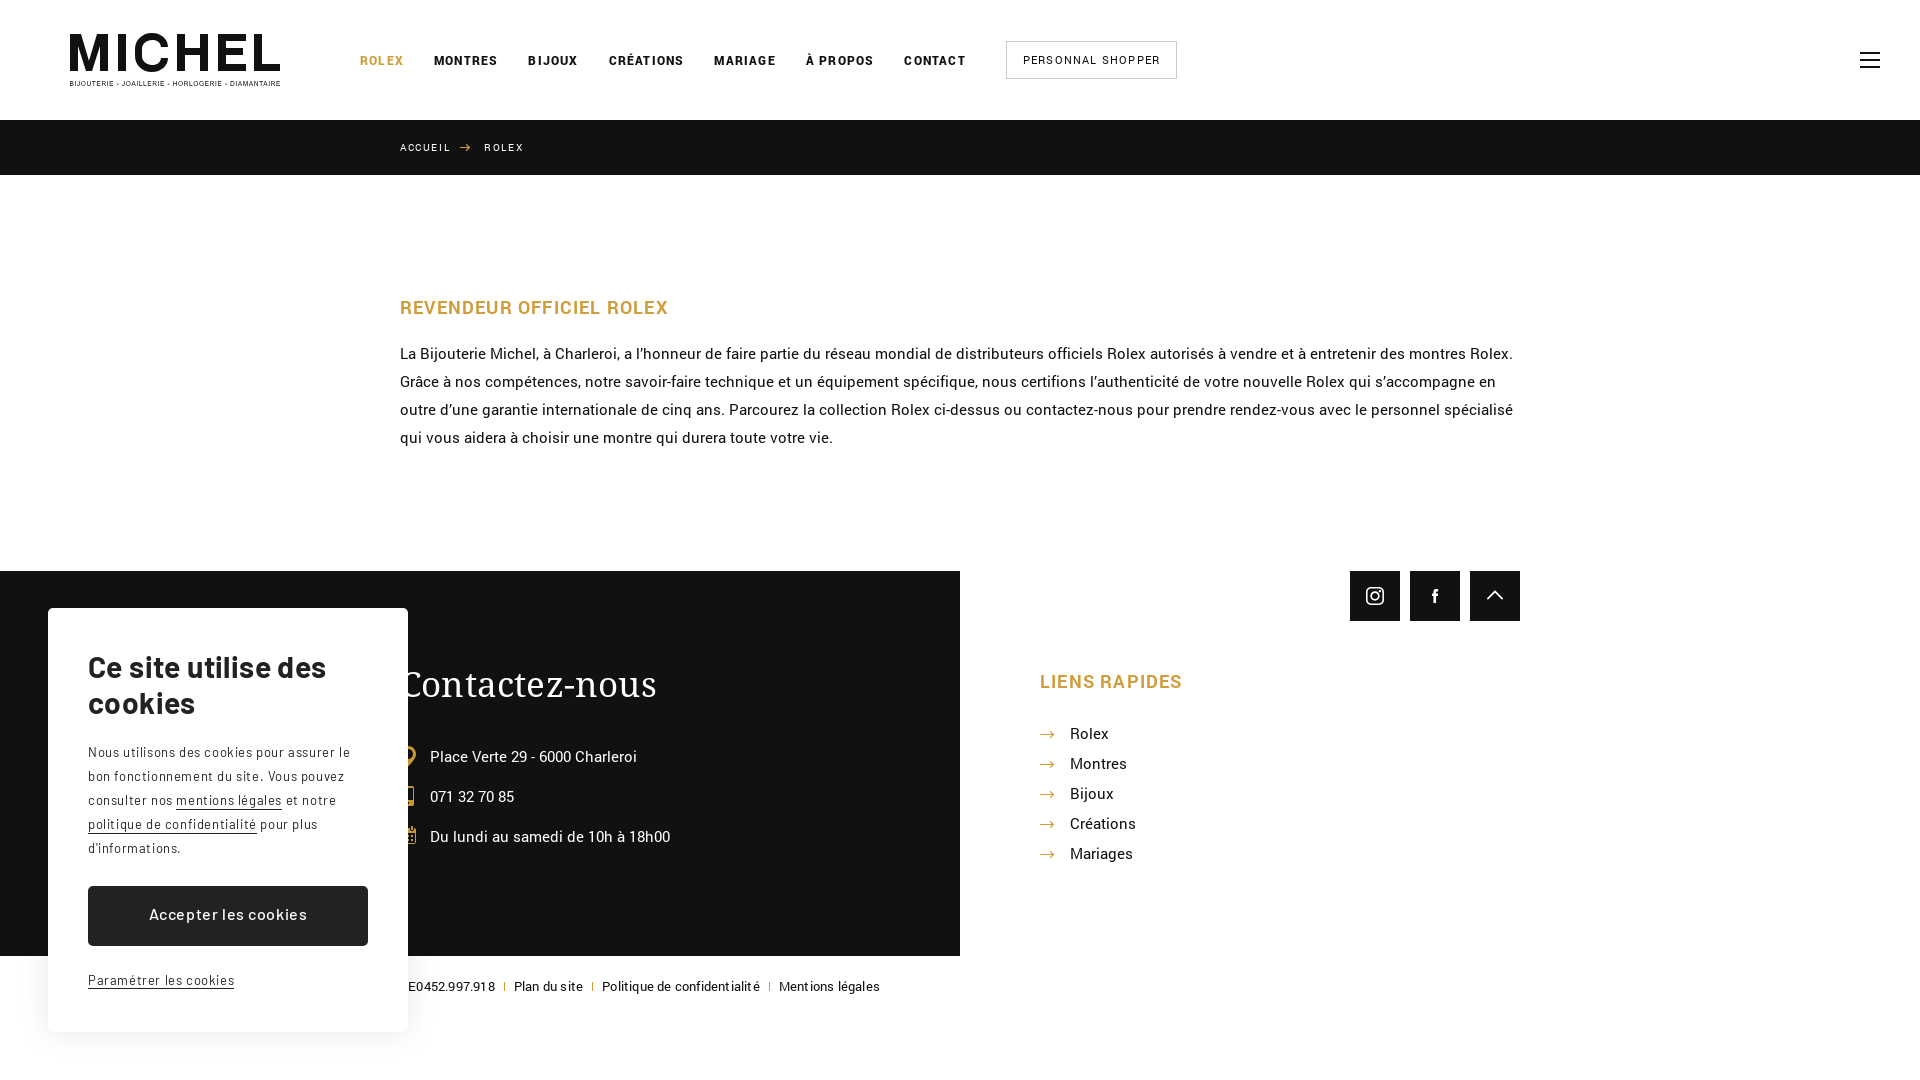  I want to click on MONTRES, so click(466, 60).